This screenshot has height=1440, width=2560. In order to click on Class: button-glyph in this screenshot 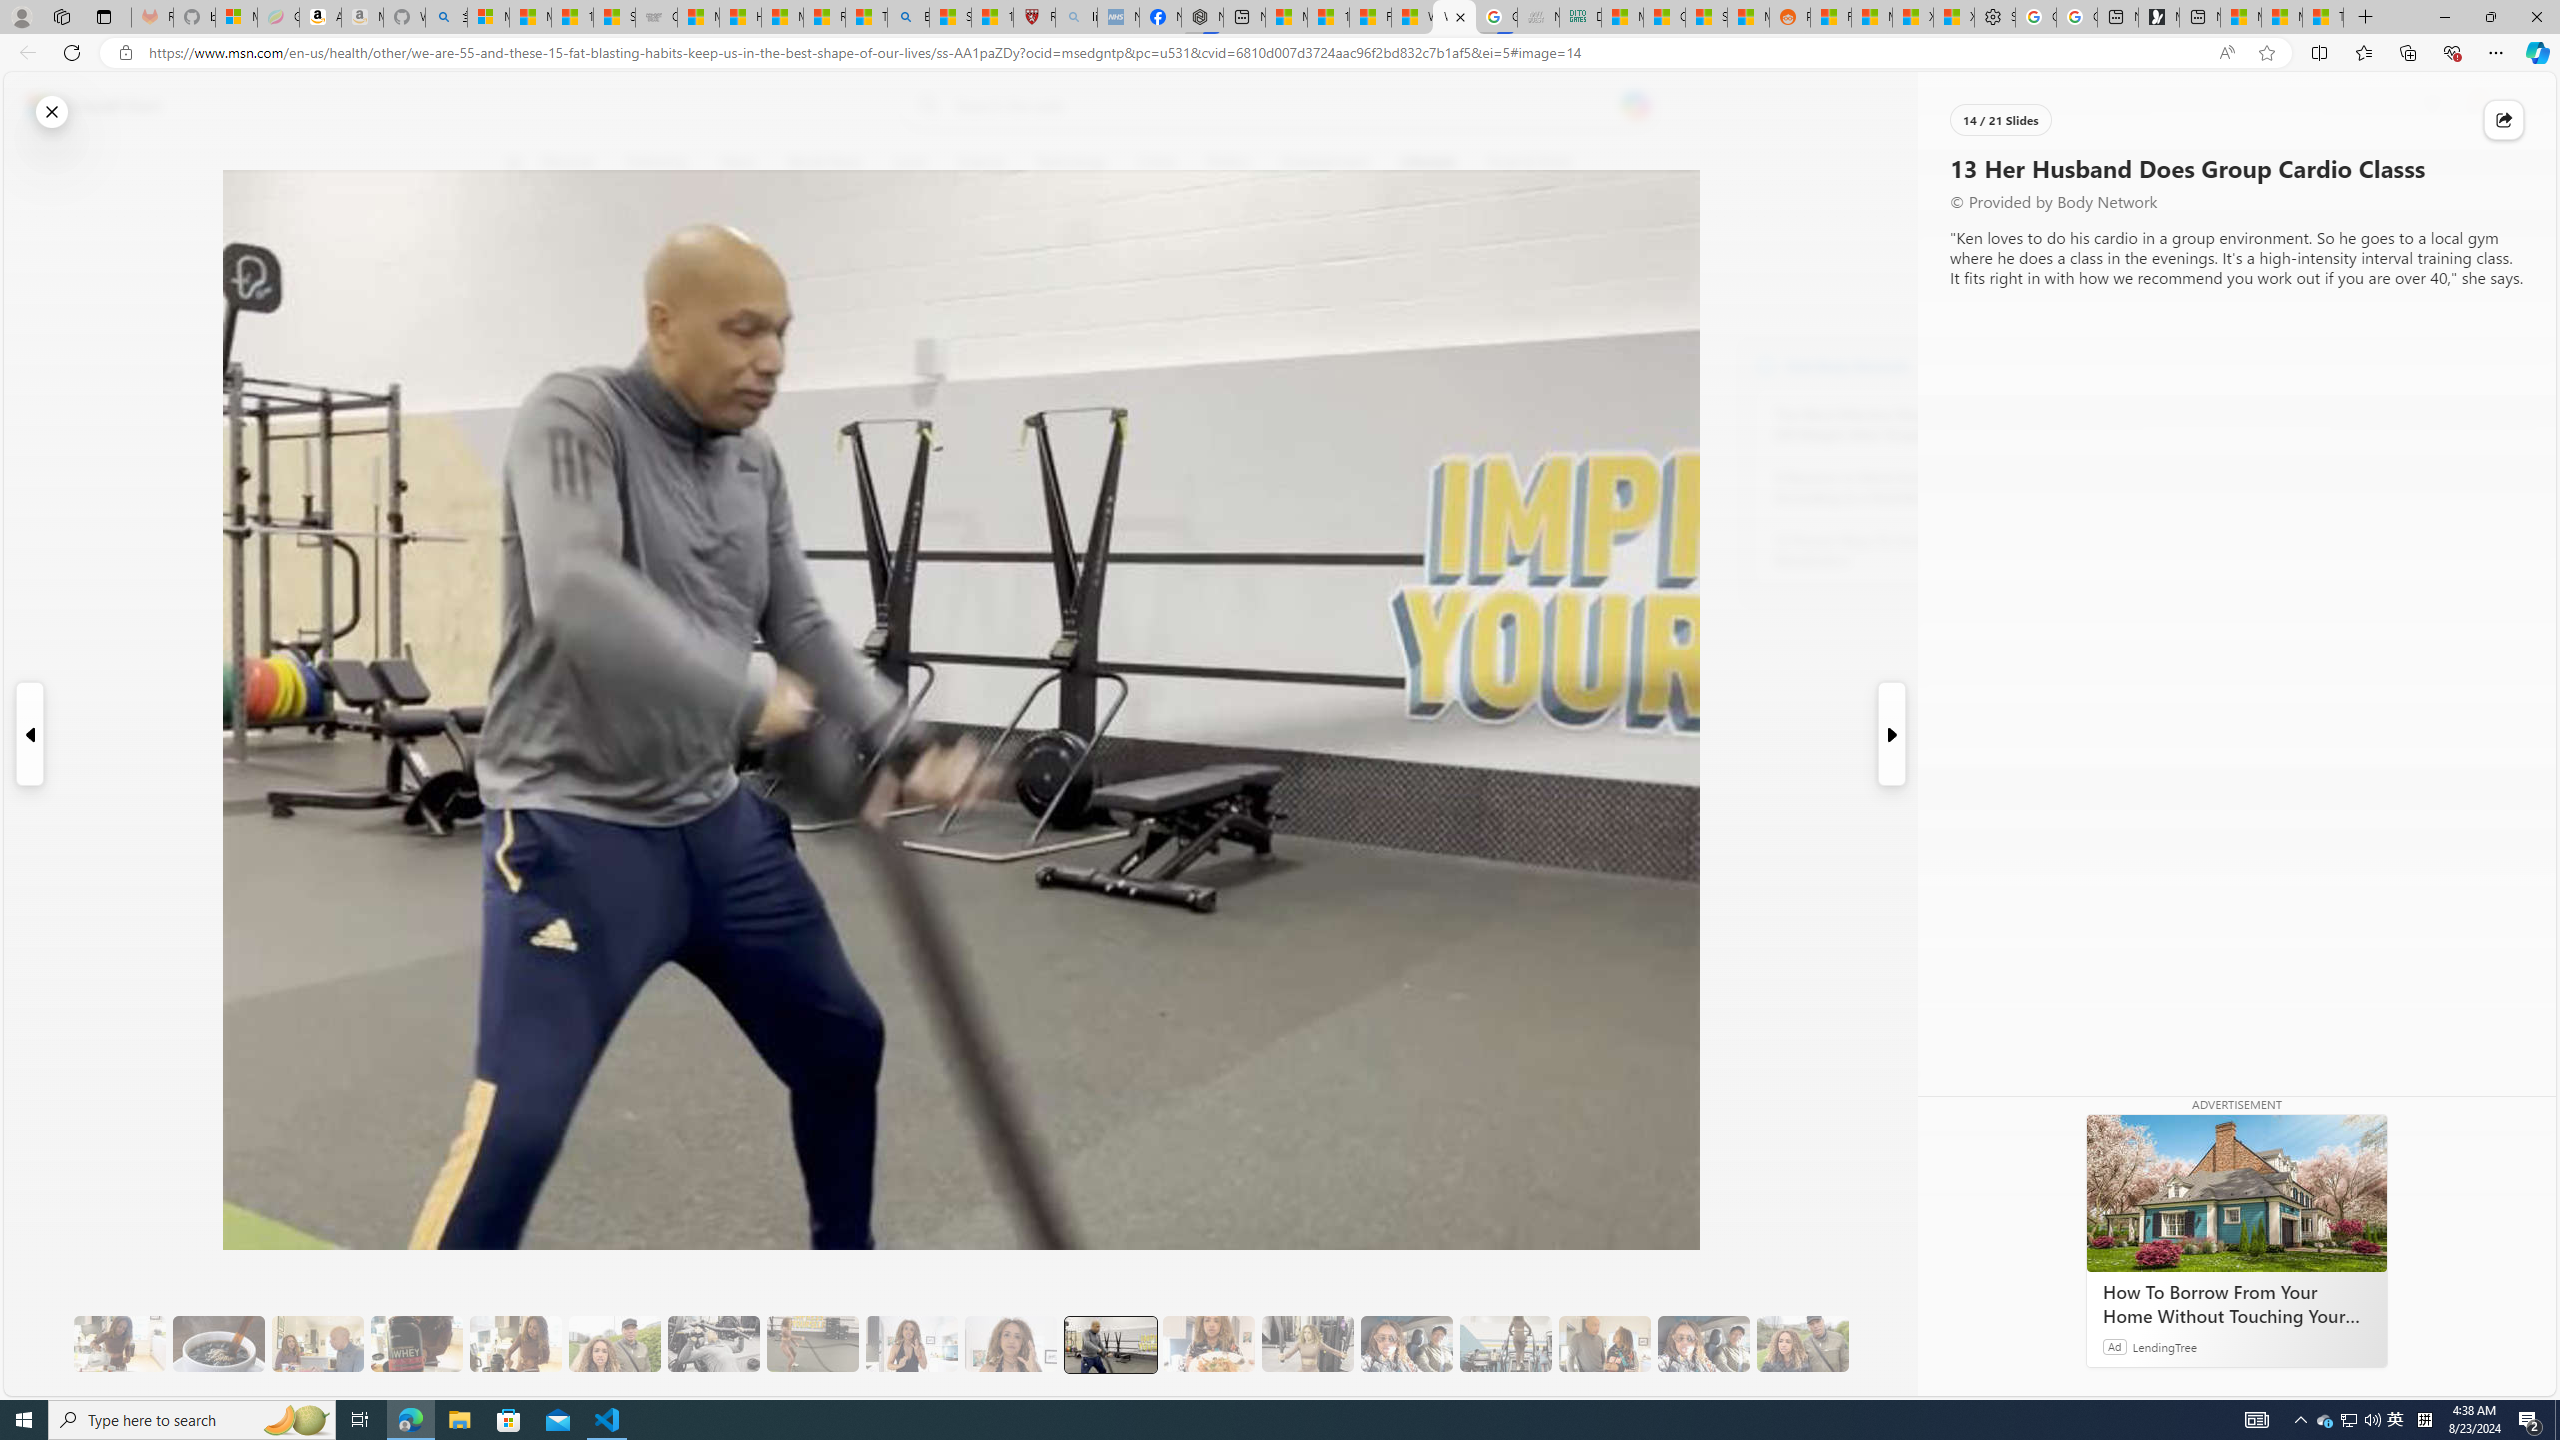, I will do `click(514, 163)`.